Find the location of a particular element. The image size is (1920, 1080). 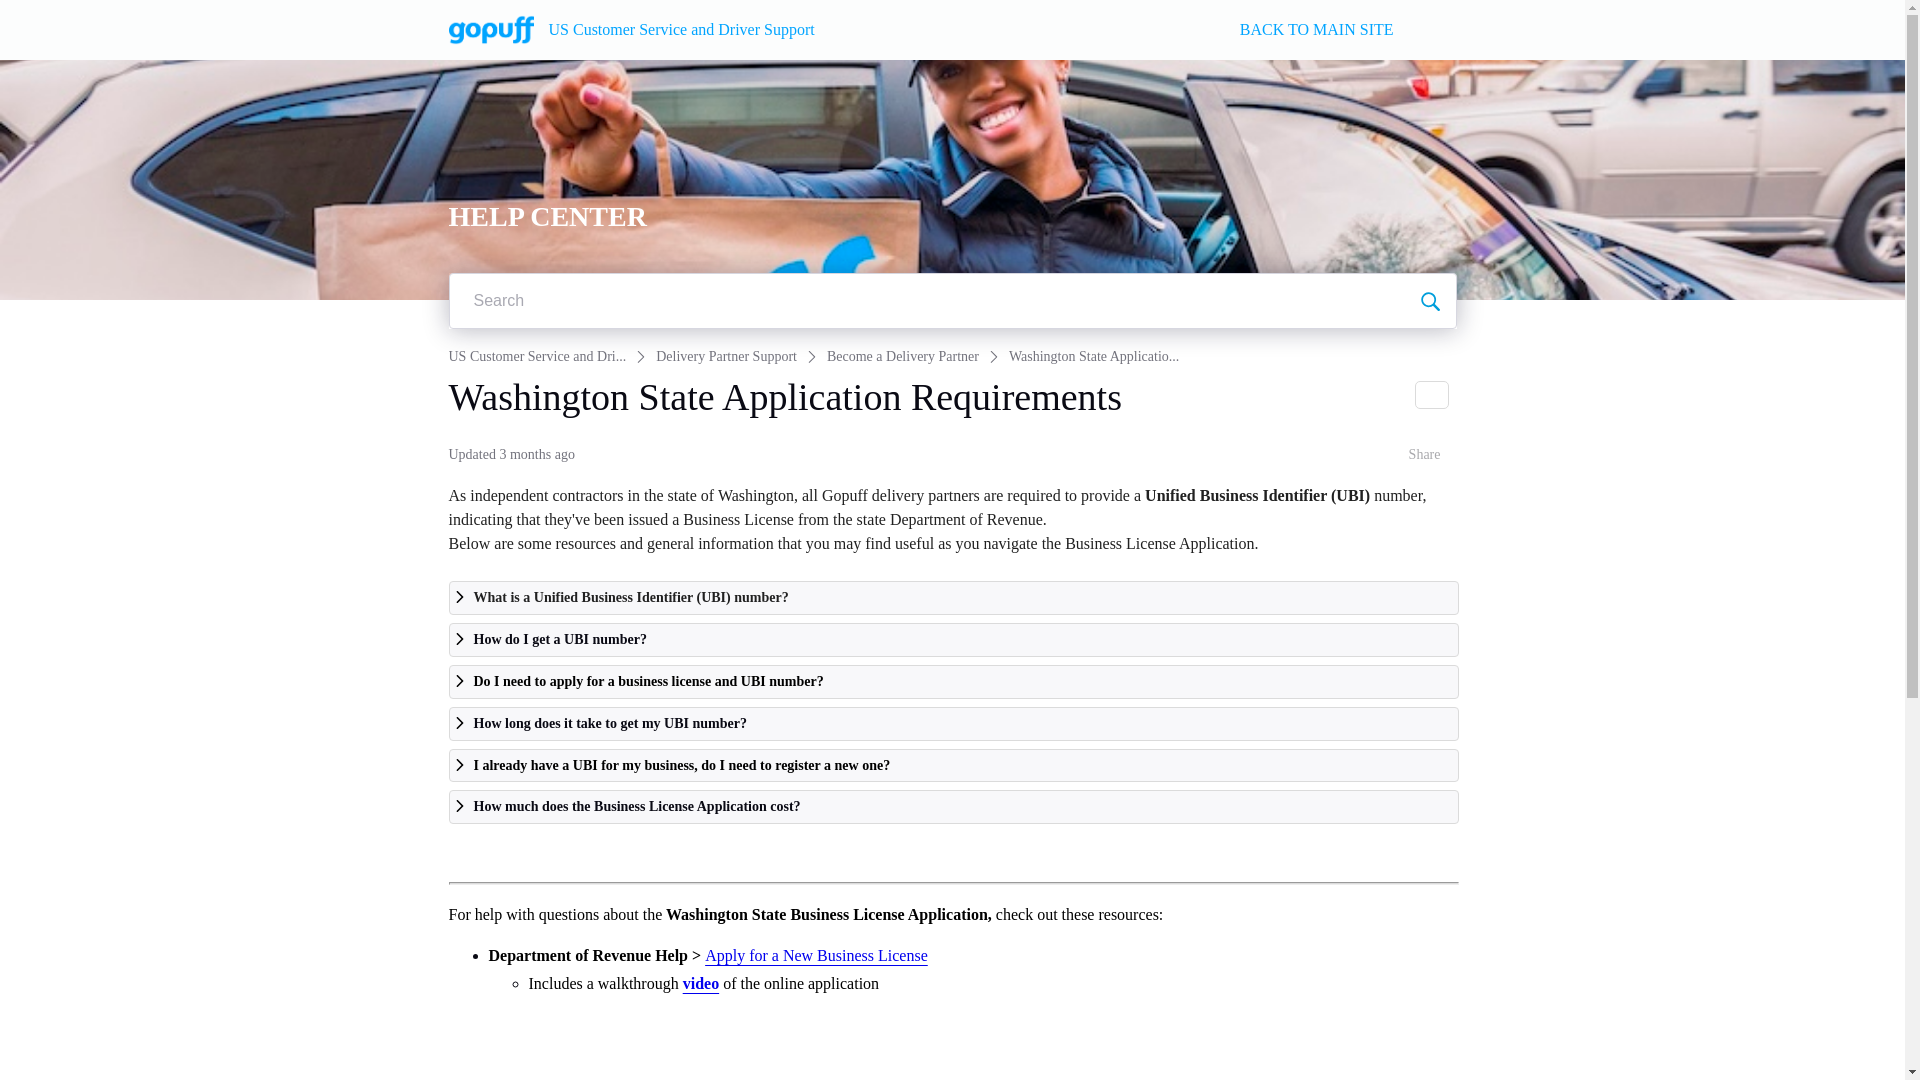

BACK TO MAIN SITE is located at coordinates (1316, 30).